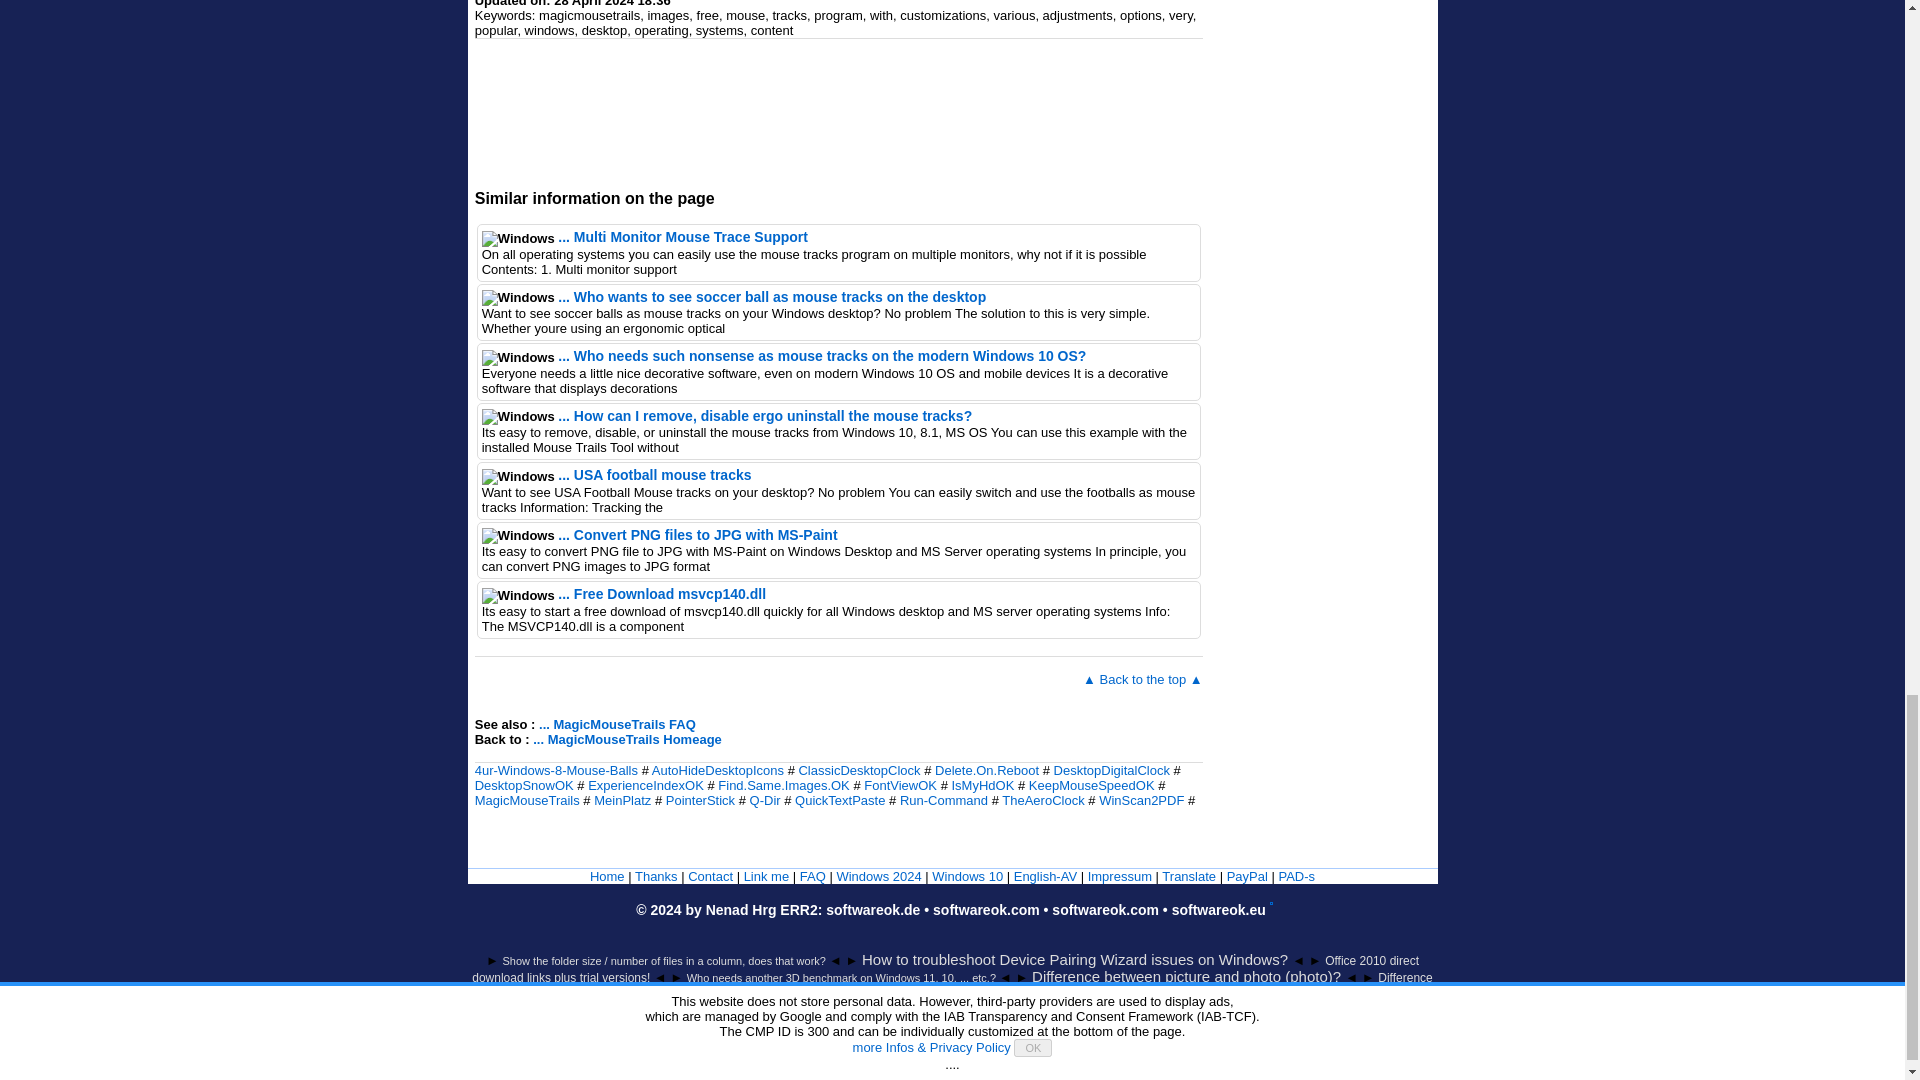 The height and width of the screenshot is (1080, 1920). Describe the element at coordinates (556, 770) in the screenshot. I see `4ur-Windows-8-Mouse-Balls ` at that location.